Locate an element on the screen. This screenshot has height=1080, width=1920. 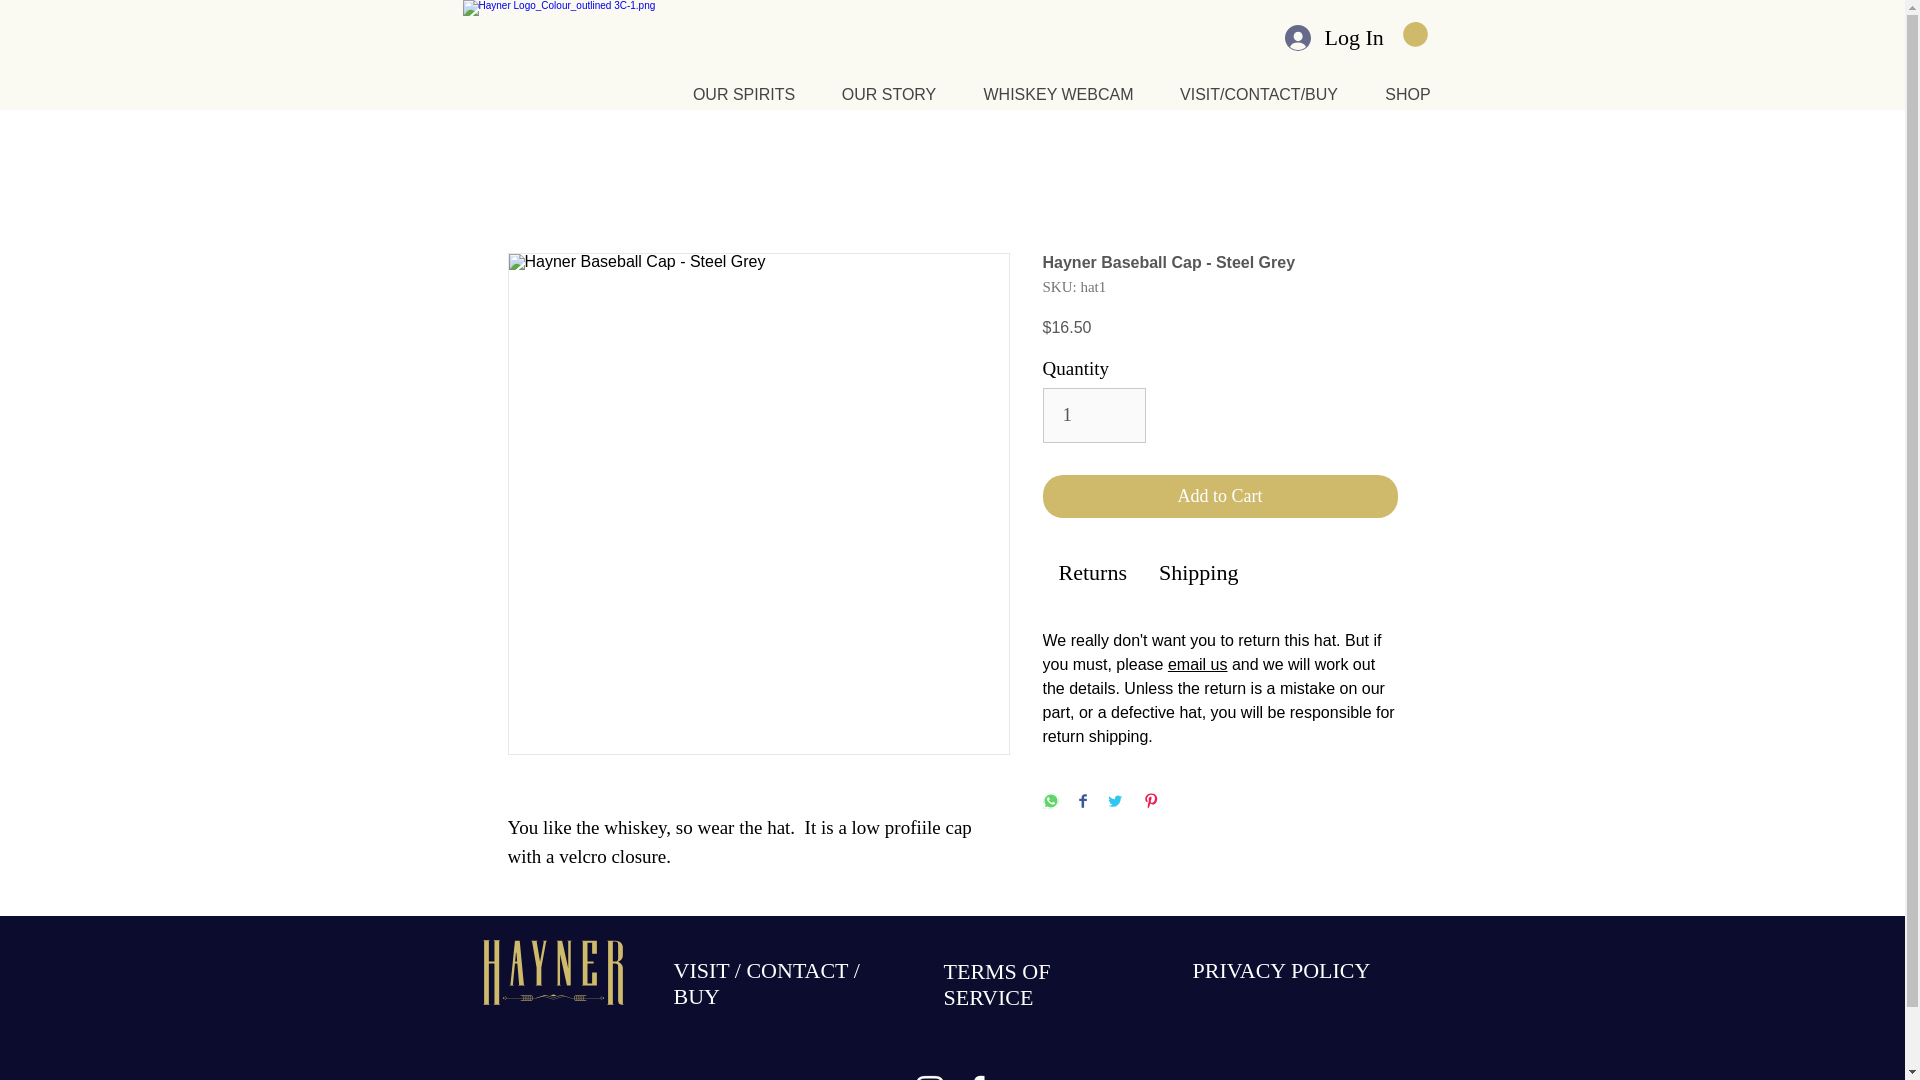
WHISKEY WEBCAM is located at coordinates (1058, 94).